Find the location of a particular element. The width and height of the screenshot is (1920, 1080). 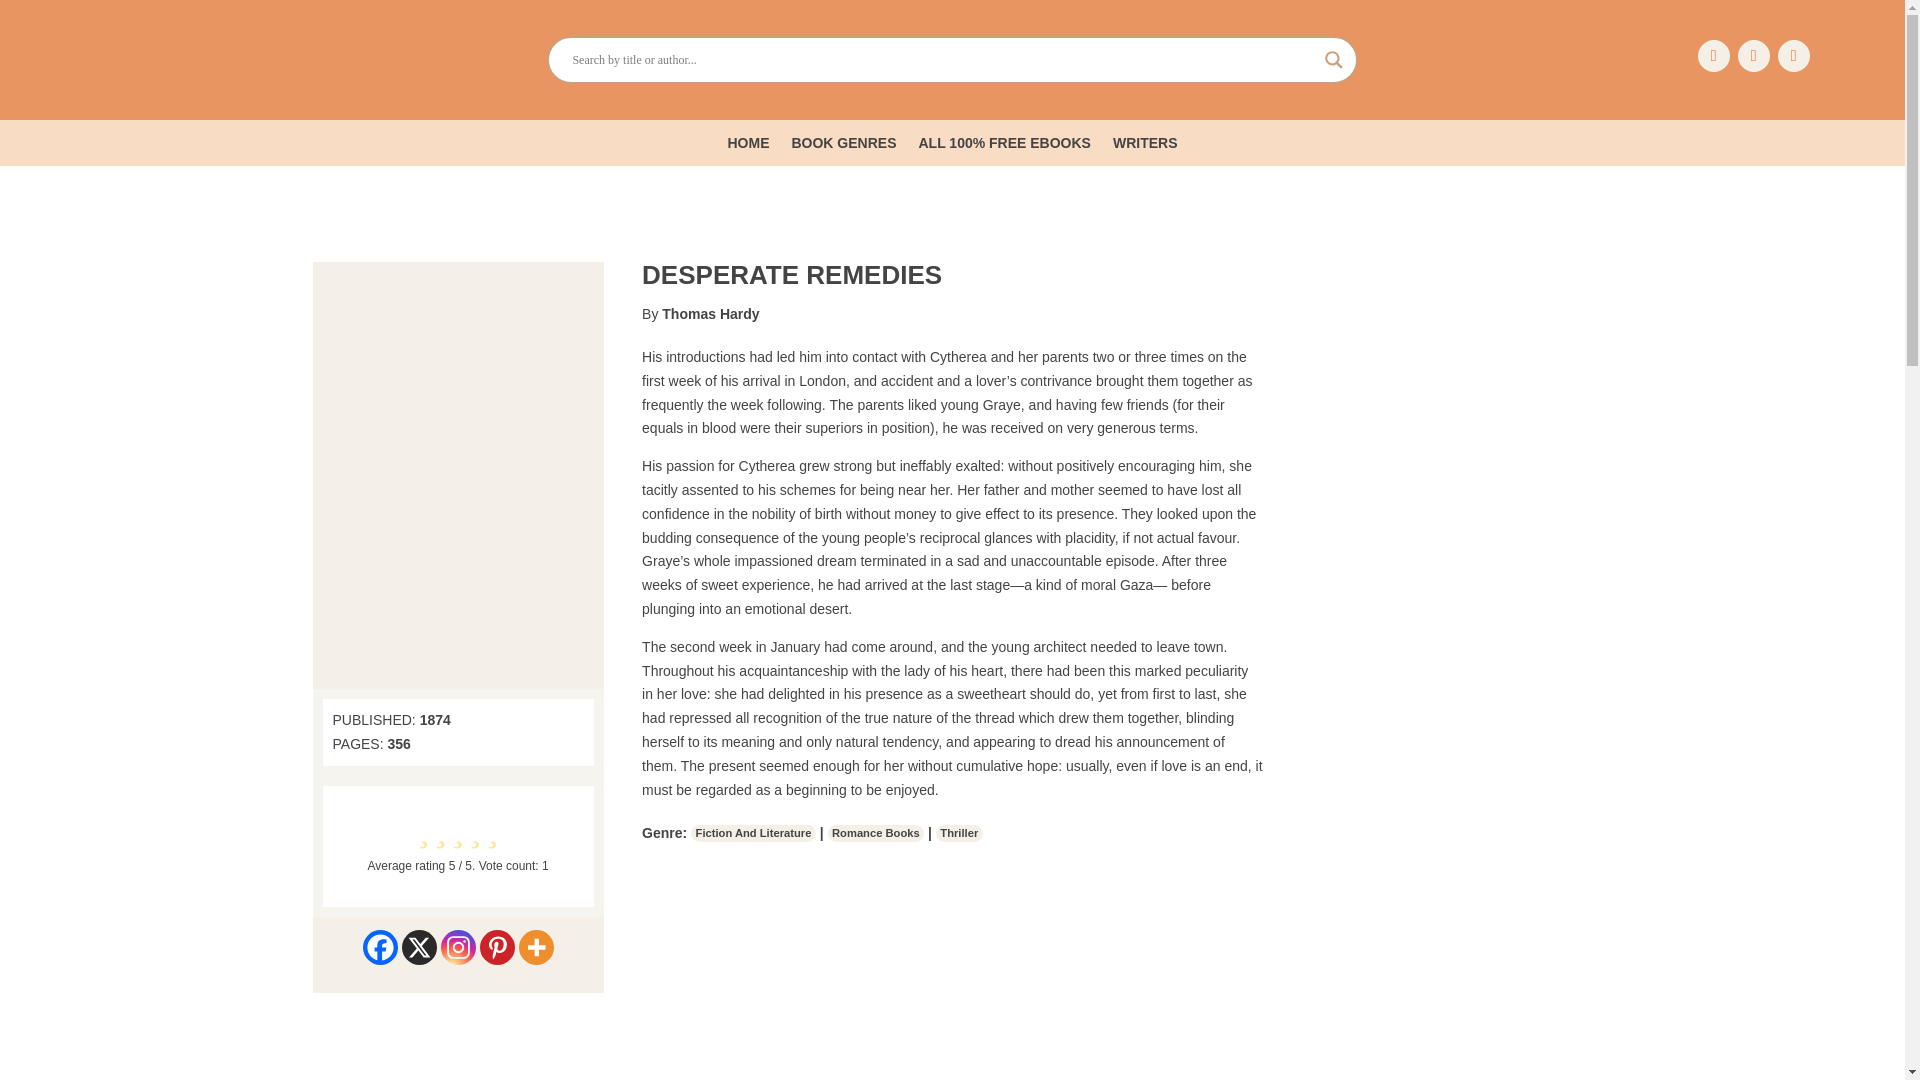

Follow on Facebook is located at coordinates (1713, 56).